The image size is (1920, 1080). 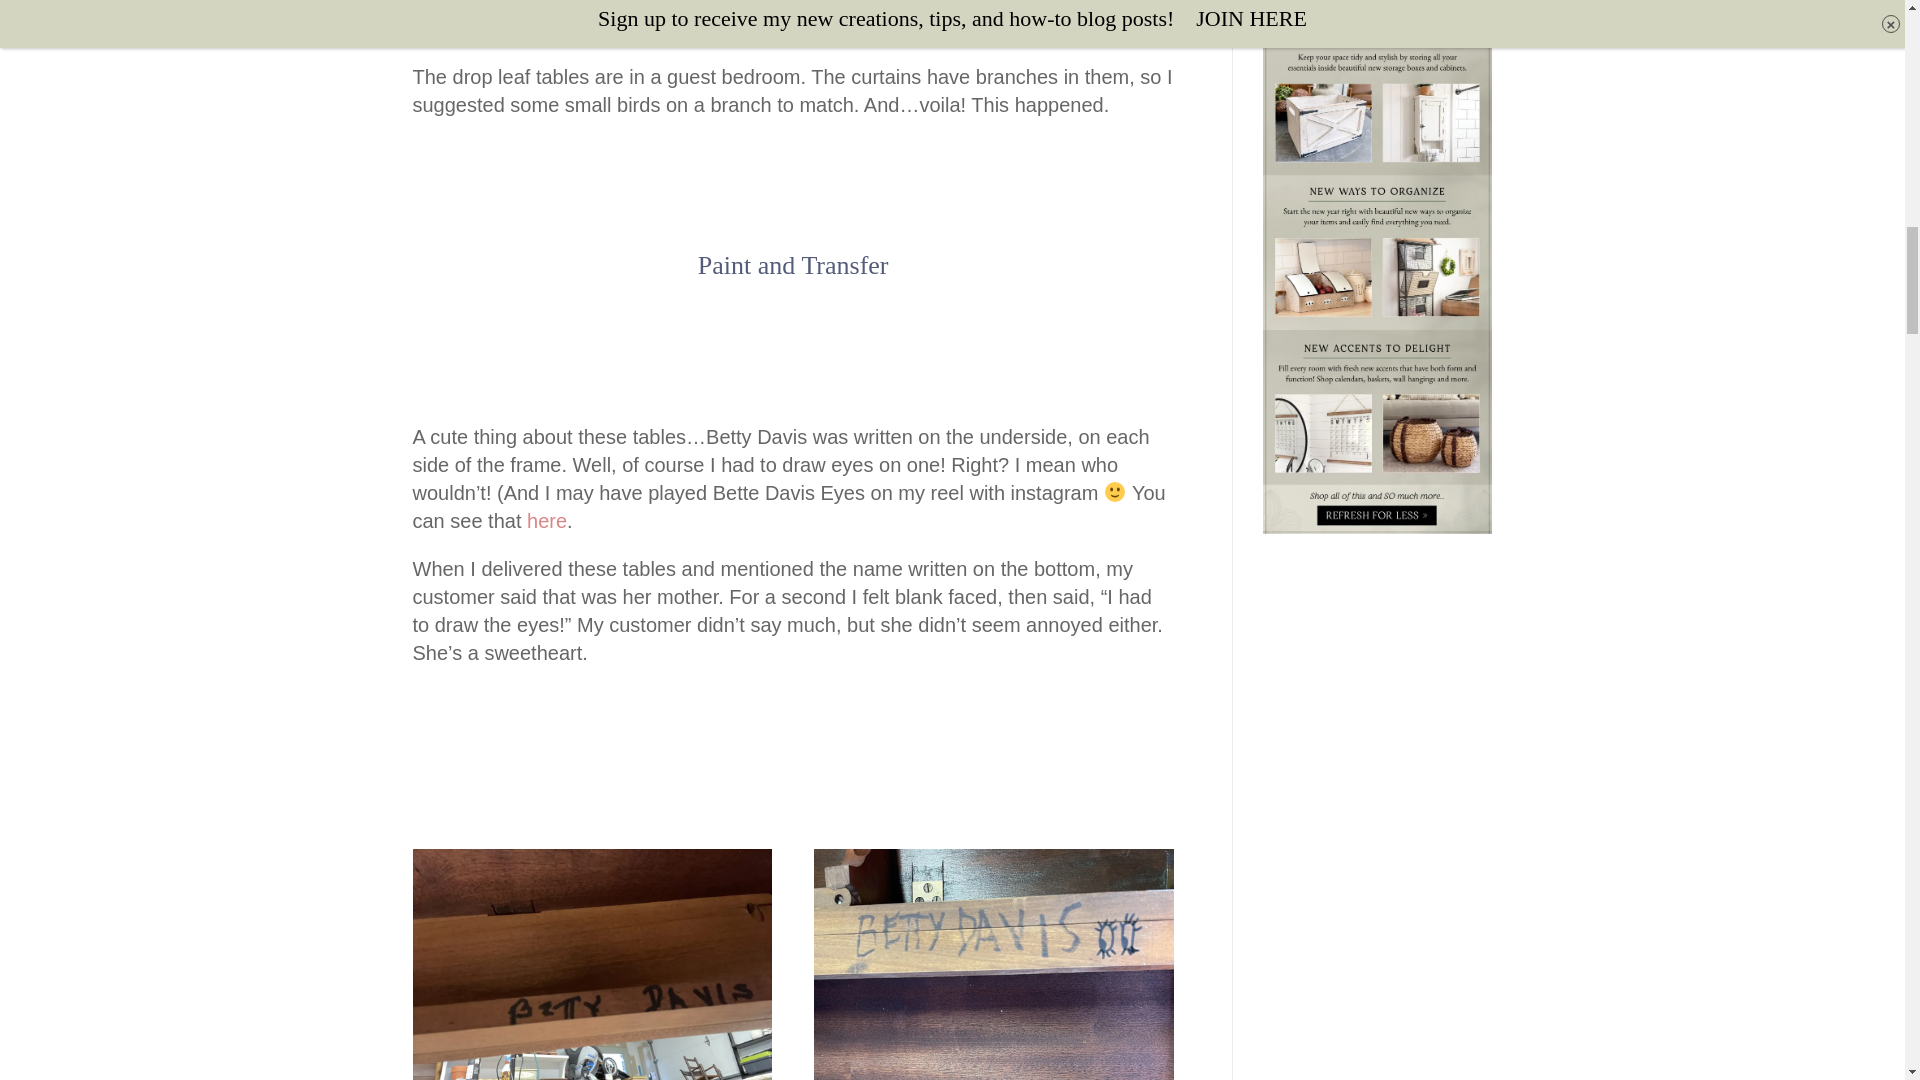 What do you see at coordinates (592, 964) in the screenshot?
I see `CB457ECA-33A6-48ED-A8CC-13C58A0F6B48` at bounding box center [592, 964].